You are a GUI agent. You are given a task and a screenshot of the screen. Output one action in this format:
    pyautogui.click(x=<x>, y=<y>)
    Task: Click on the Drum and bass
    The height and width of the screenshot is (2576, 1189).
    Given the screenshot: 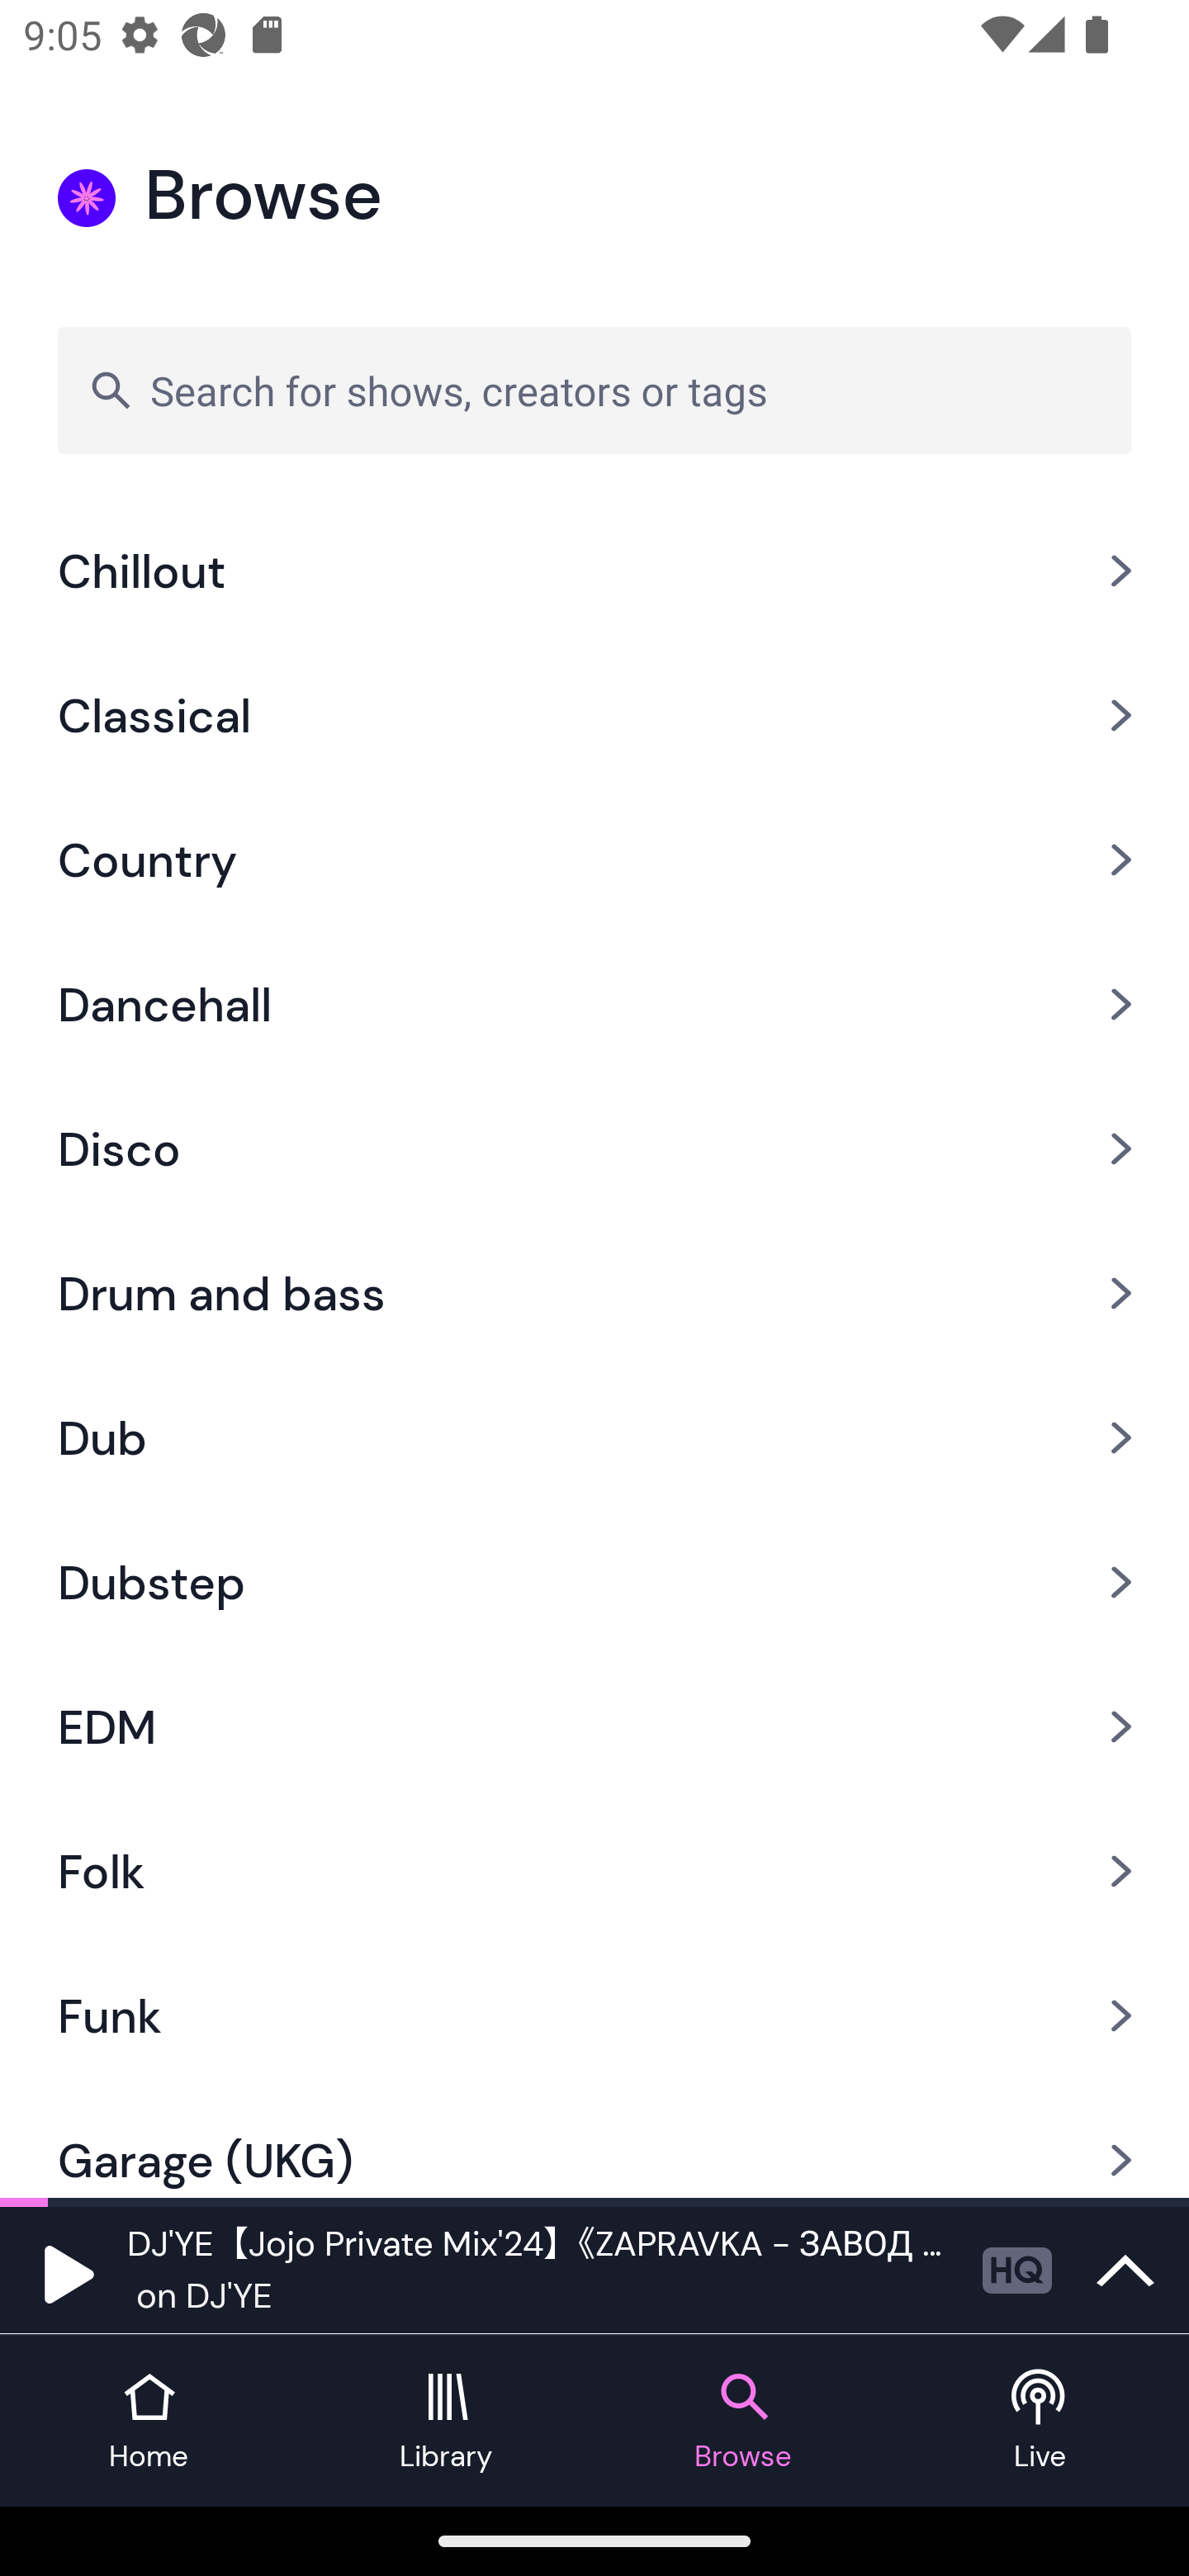 What is the action you would take?
    pyautogui.click(x=594, y=1293)
    